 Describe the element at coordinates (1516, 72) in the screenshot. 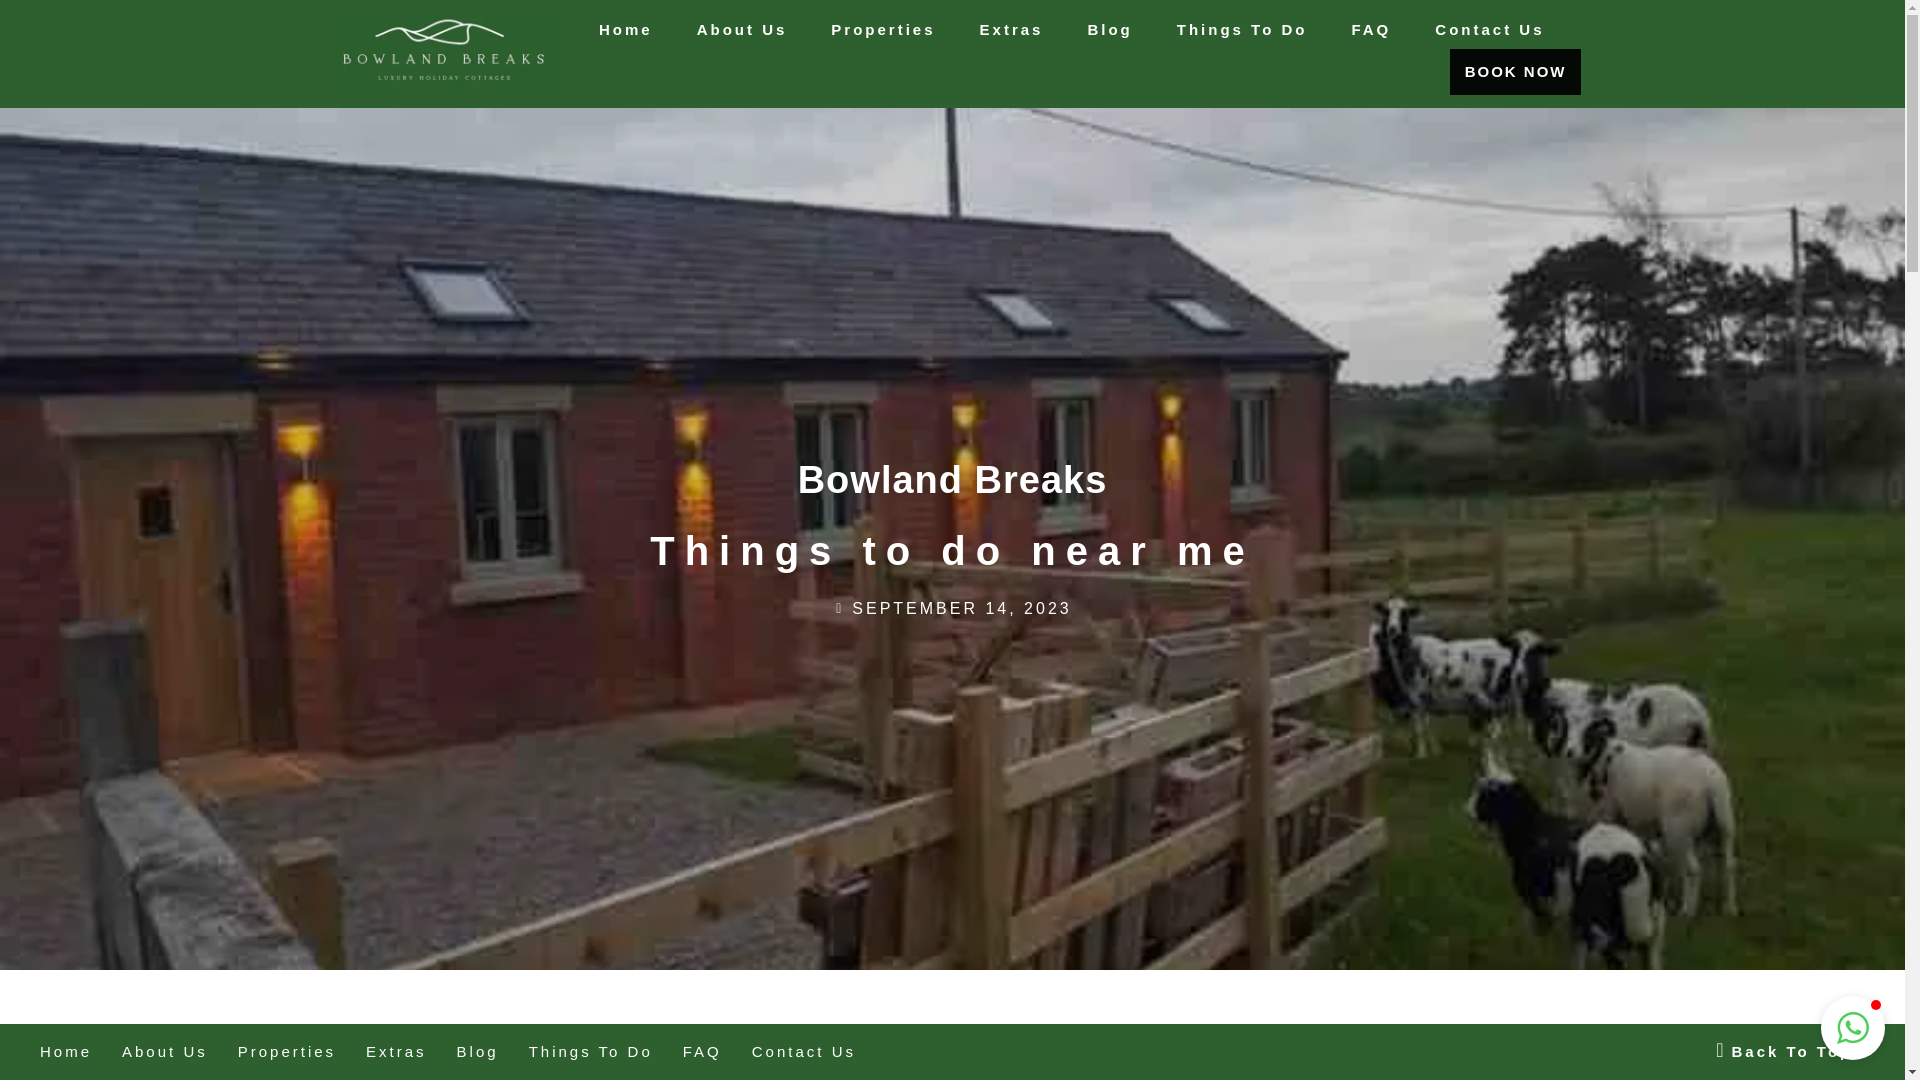

I see `BOOK NOW` at that location.